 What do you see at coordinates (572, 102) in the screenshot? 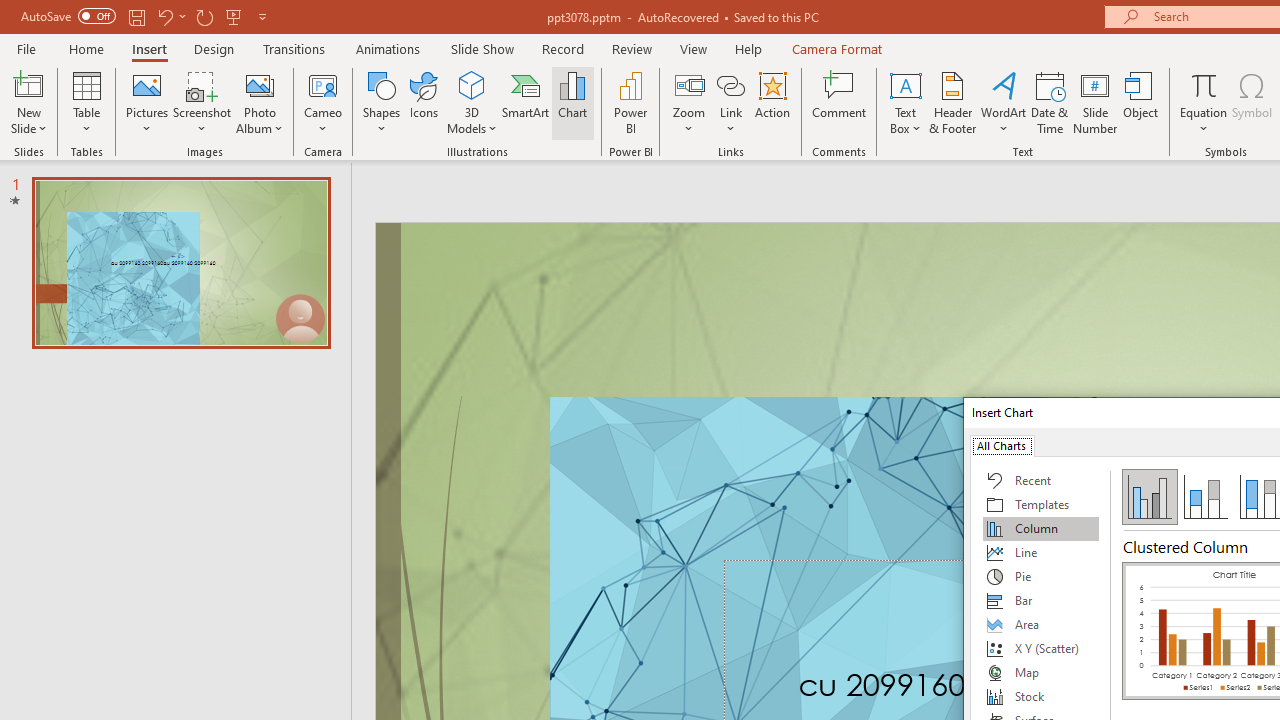
I see `Chart...` at bounding box center [572, 102].